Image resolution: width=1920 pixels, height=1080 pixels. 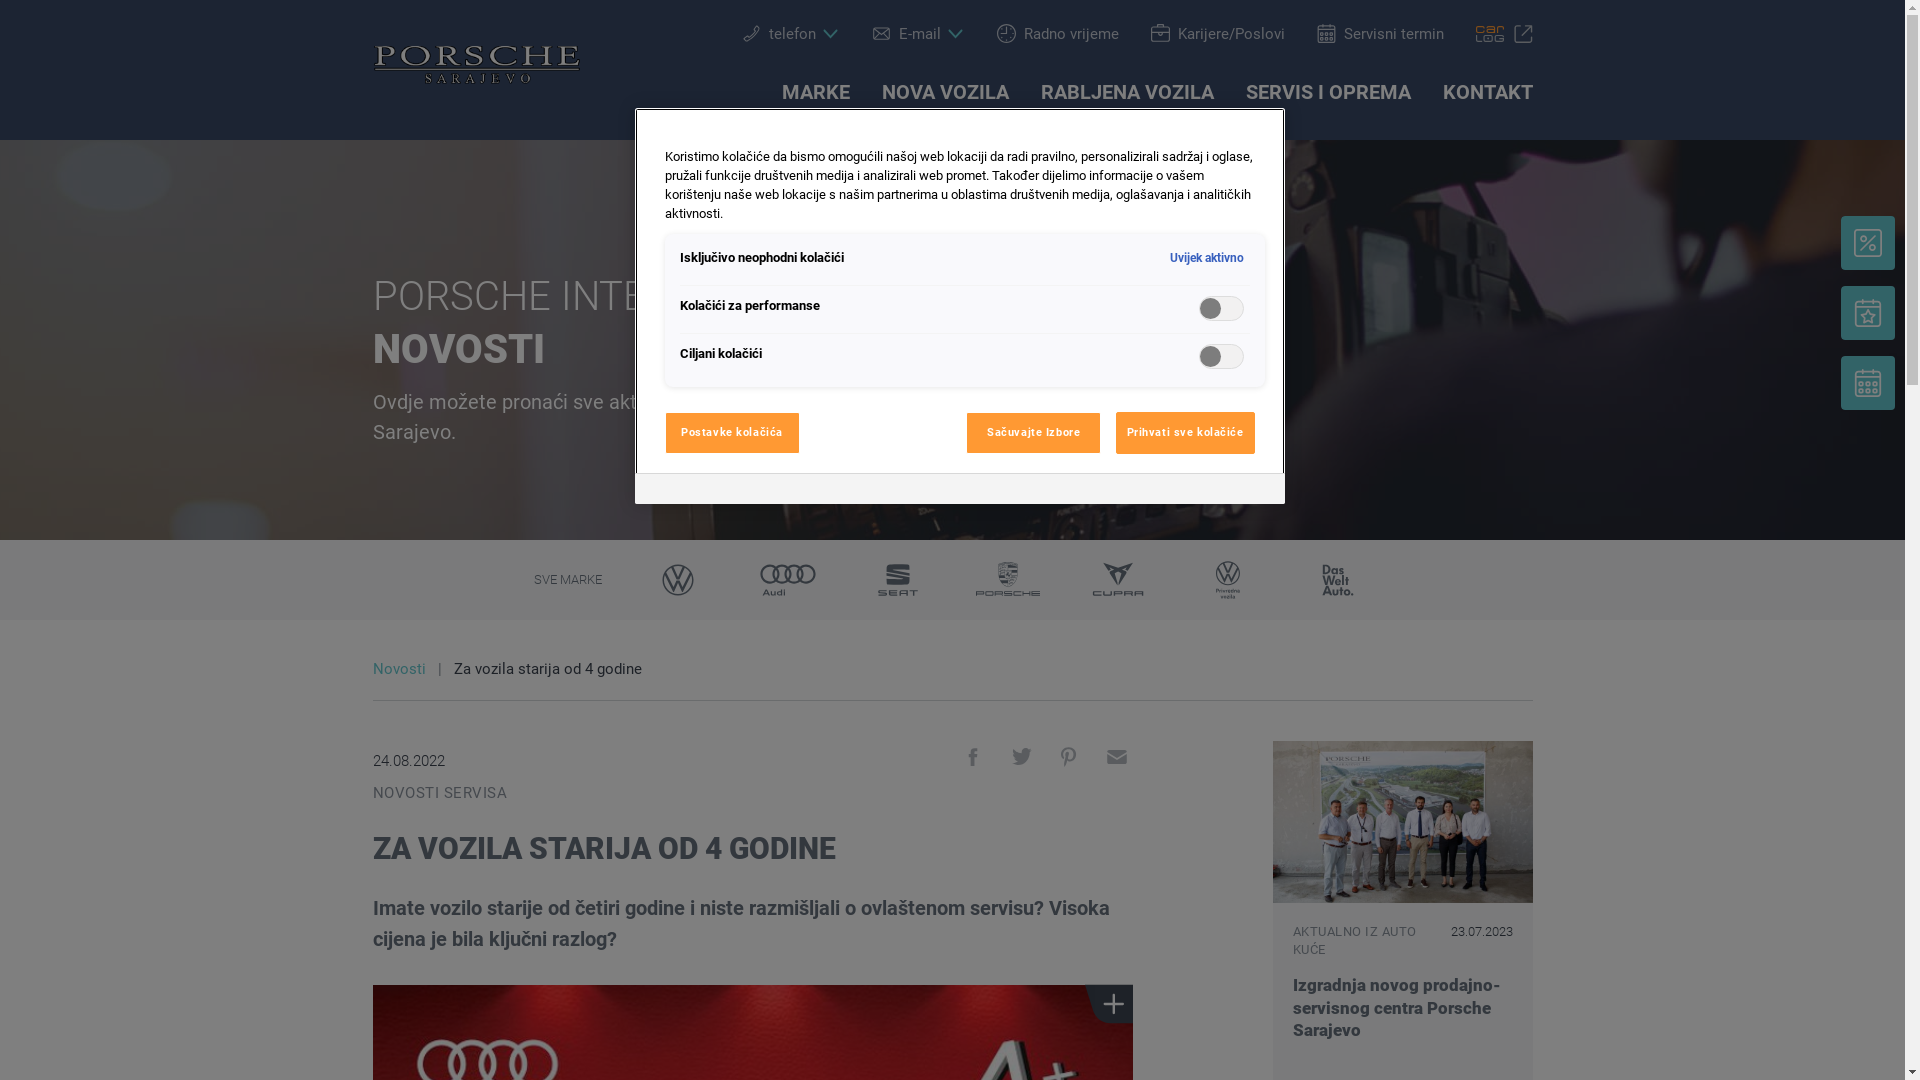 What do you see at coordinates (791, 34) in the screenshot?
I see `telefon` at bounding box center [791, 34].